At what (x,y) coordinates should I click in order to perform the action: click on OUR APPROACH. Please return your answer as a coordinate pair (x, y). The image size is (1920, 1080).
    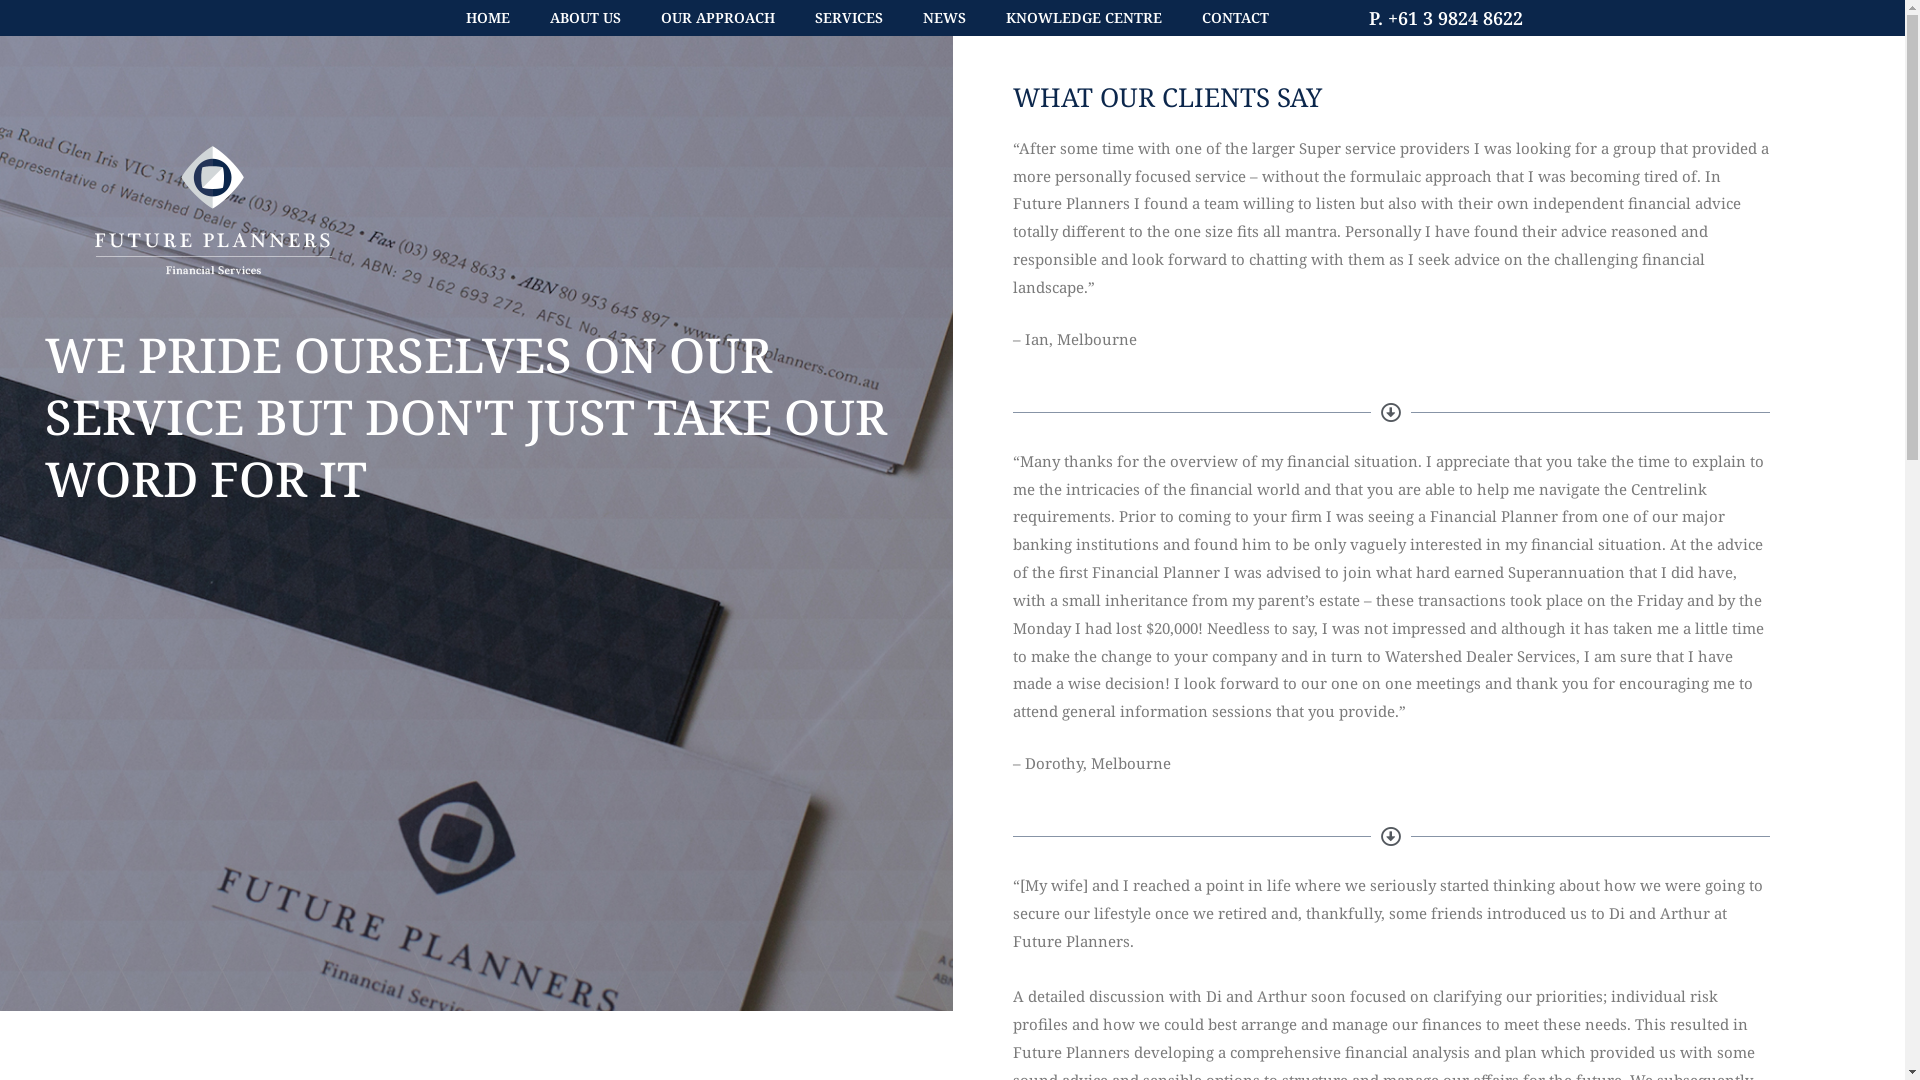
    Looking at the image, I should click on (717, 18).